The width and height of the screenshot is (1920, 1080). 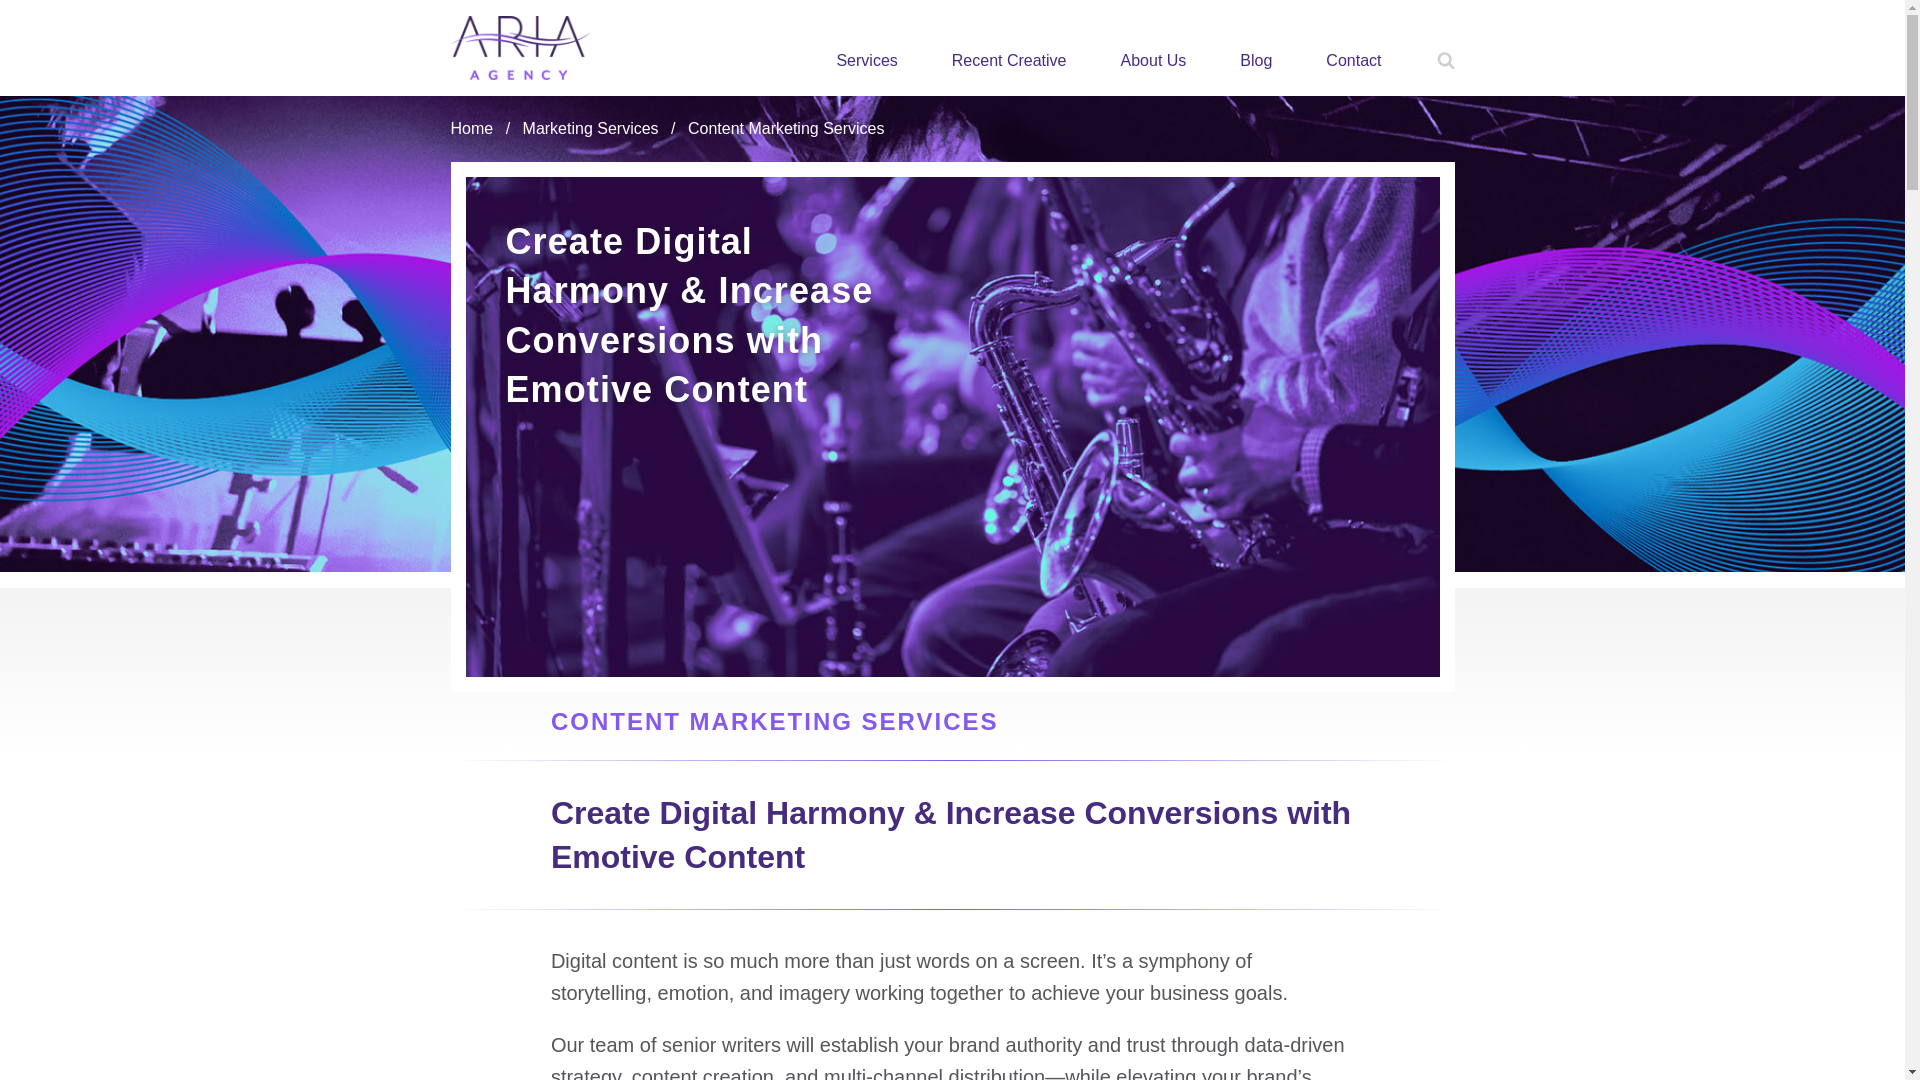 I want to click on Home, so click(x=471, y=128).